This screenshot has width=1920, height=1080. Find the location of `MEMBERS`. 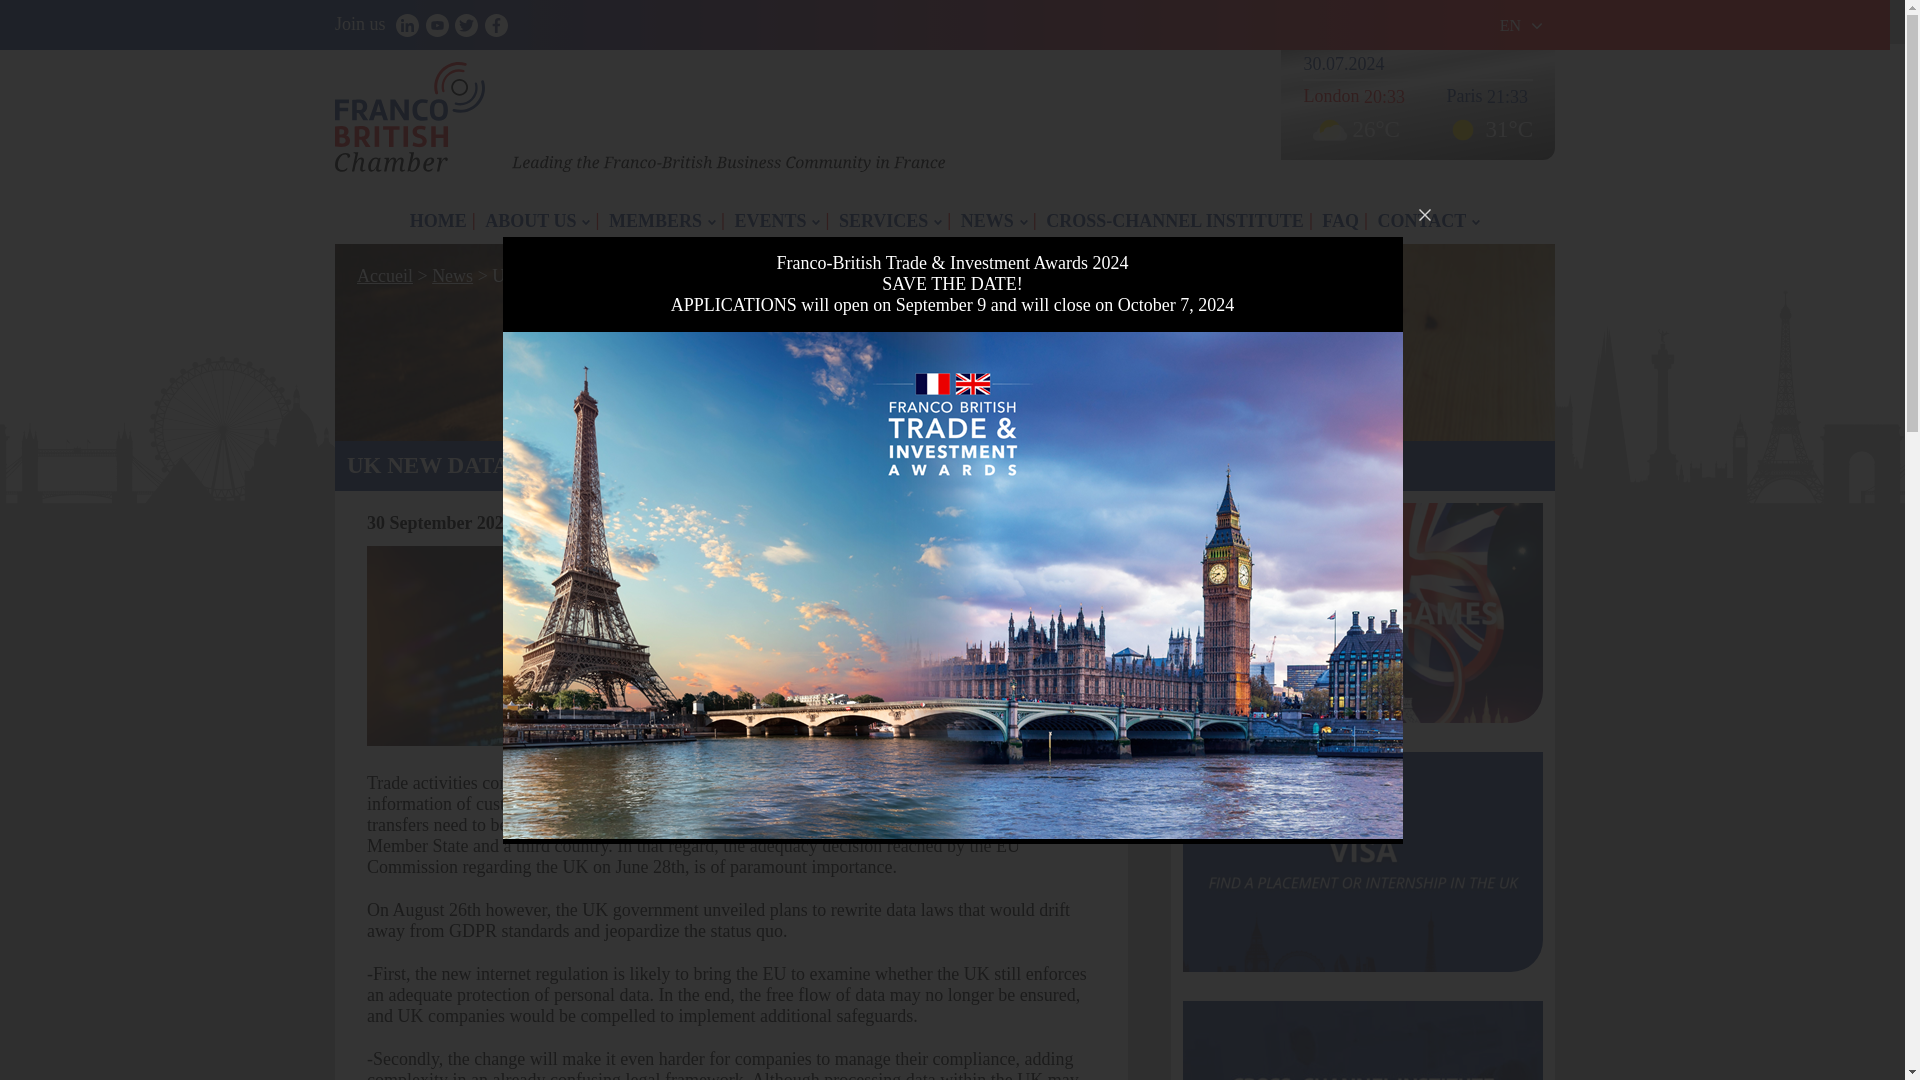

MEMBERS is located at coordinates (662, 221).